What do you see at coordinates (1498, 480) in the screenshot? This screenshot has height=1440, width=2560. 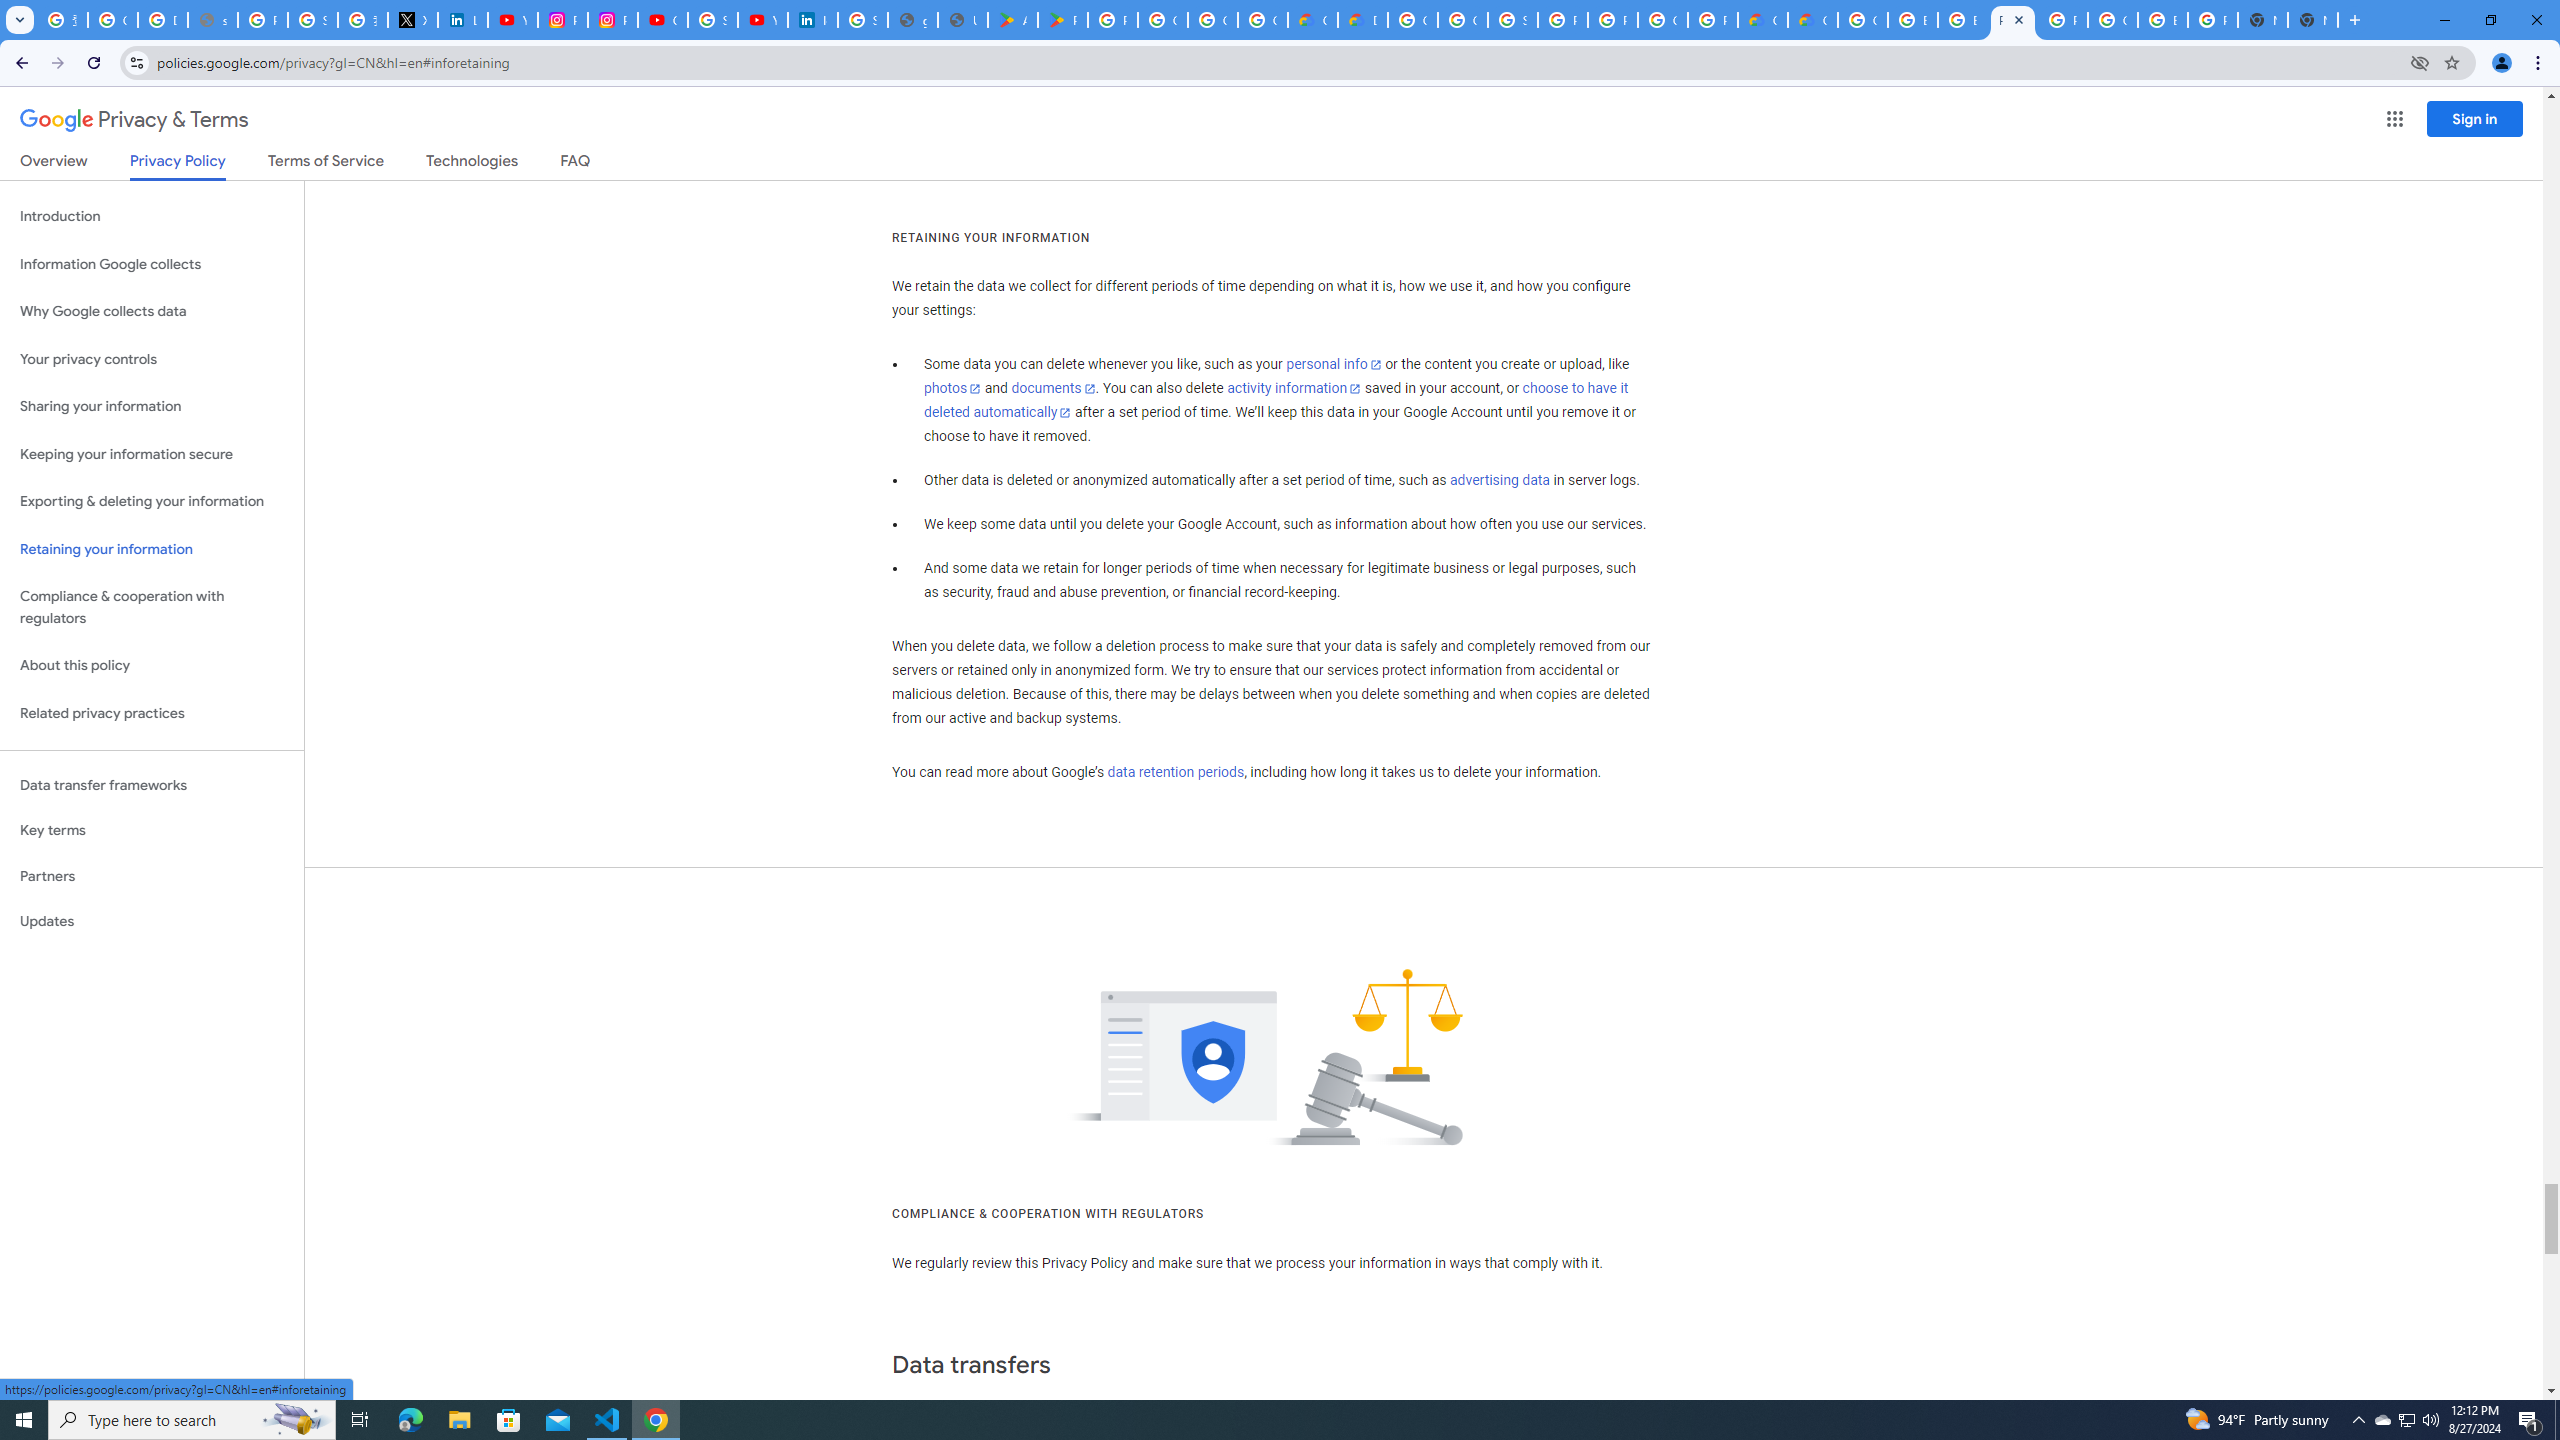 I see `advertising data` at bounding box center [1498, 480].